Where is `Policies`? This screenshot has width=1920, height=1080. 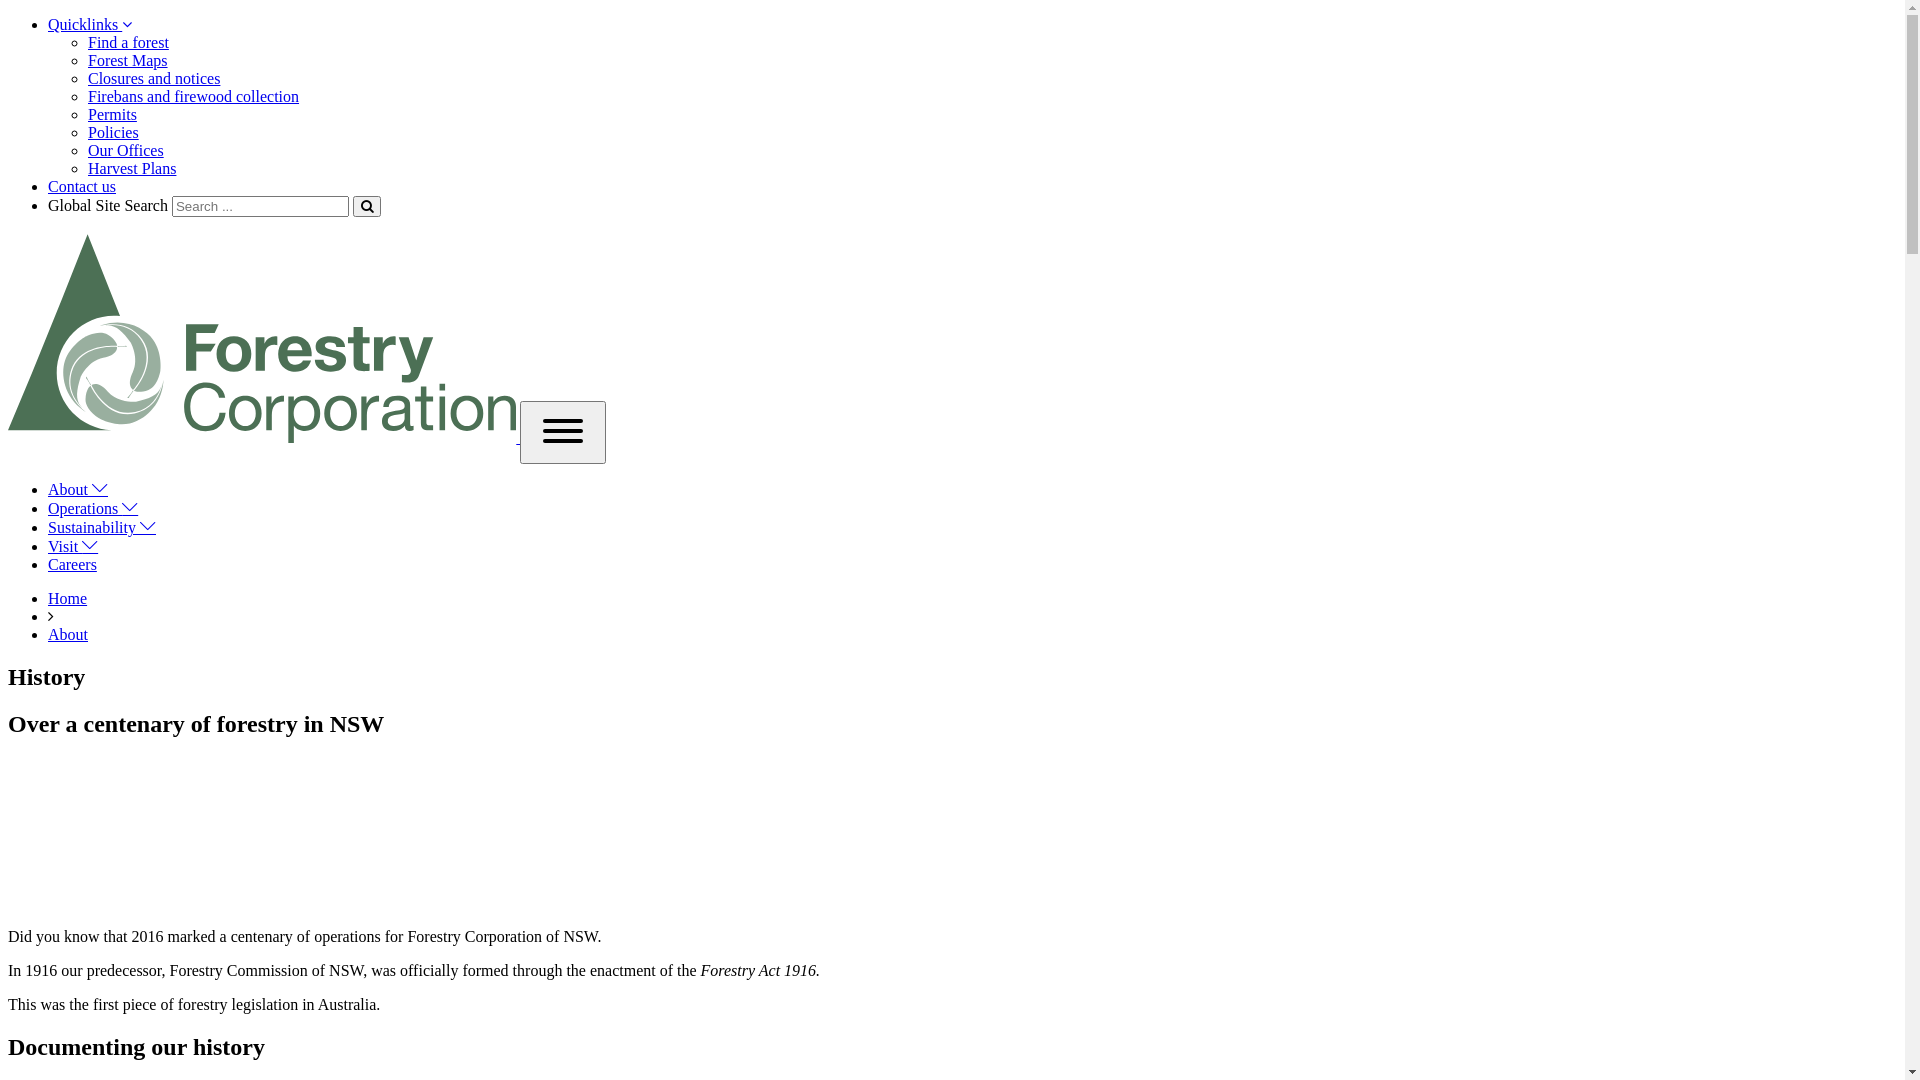 Policies is located at coordinates (114, 132).